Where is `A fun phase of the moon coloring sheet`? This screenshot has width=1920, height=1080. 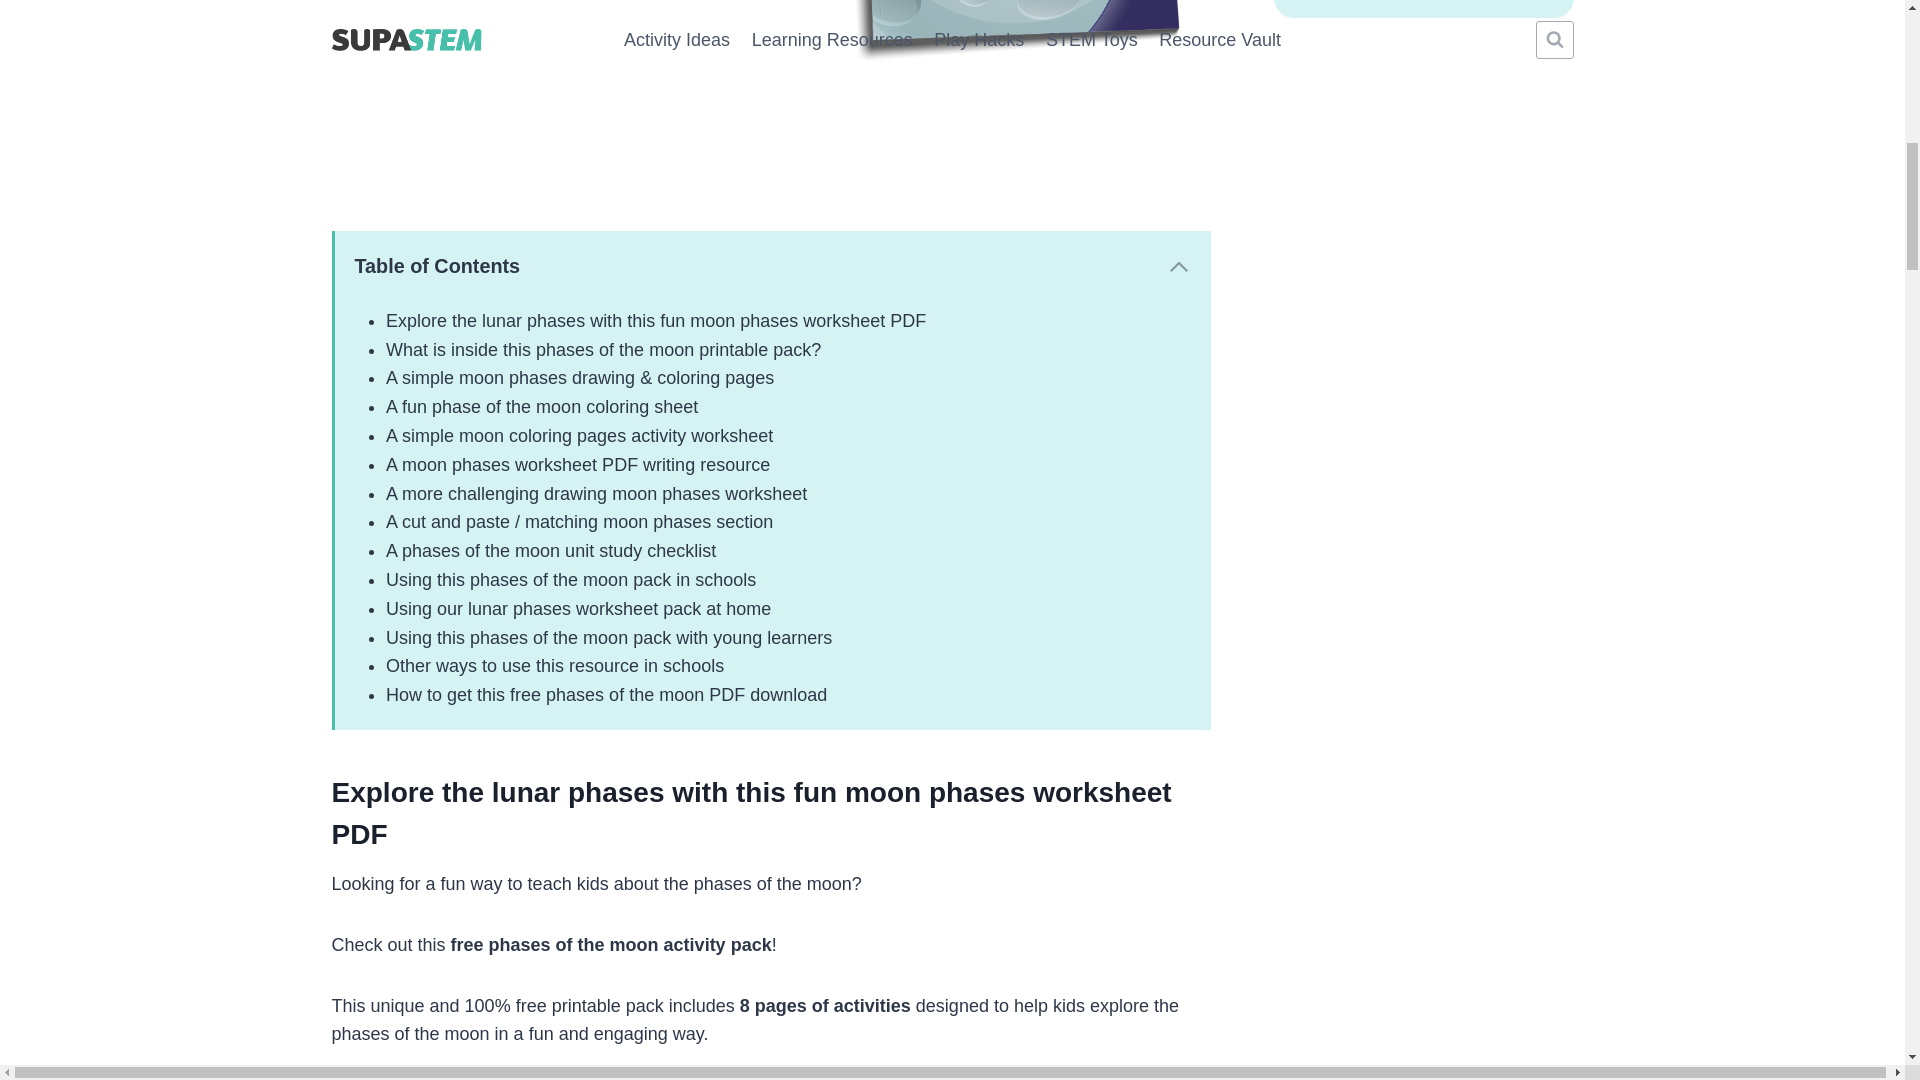 A fun phase of the moon coloring sheet is located at coordinates (542, 406).